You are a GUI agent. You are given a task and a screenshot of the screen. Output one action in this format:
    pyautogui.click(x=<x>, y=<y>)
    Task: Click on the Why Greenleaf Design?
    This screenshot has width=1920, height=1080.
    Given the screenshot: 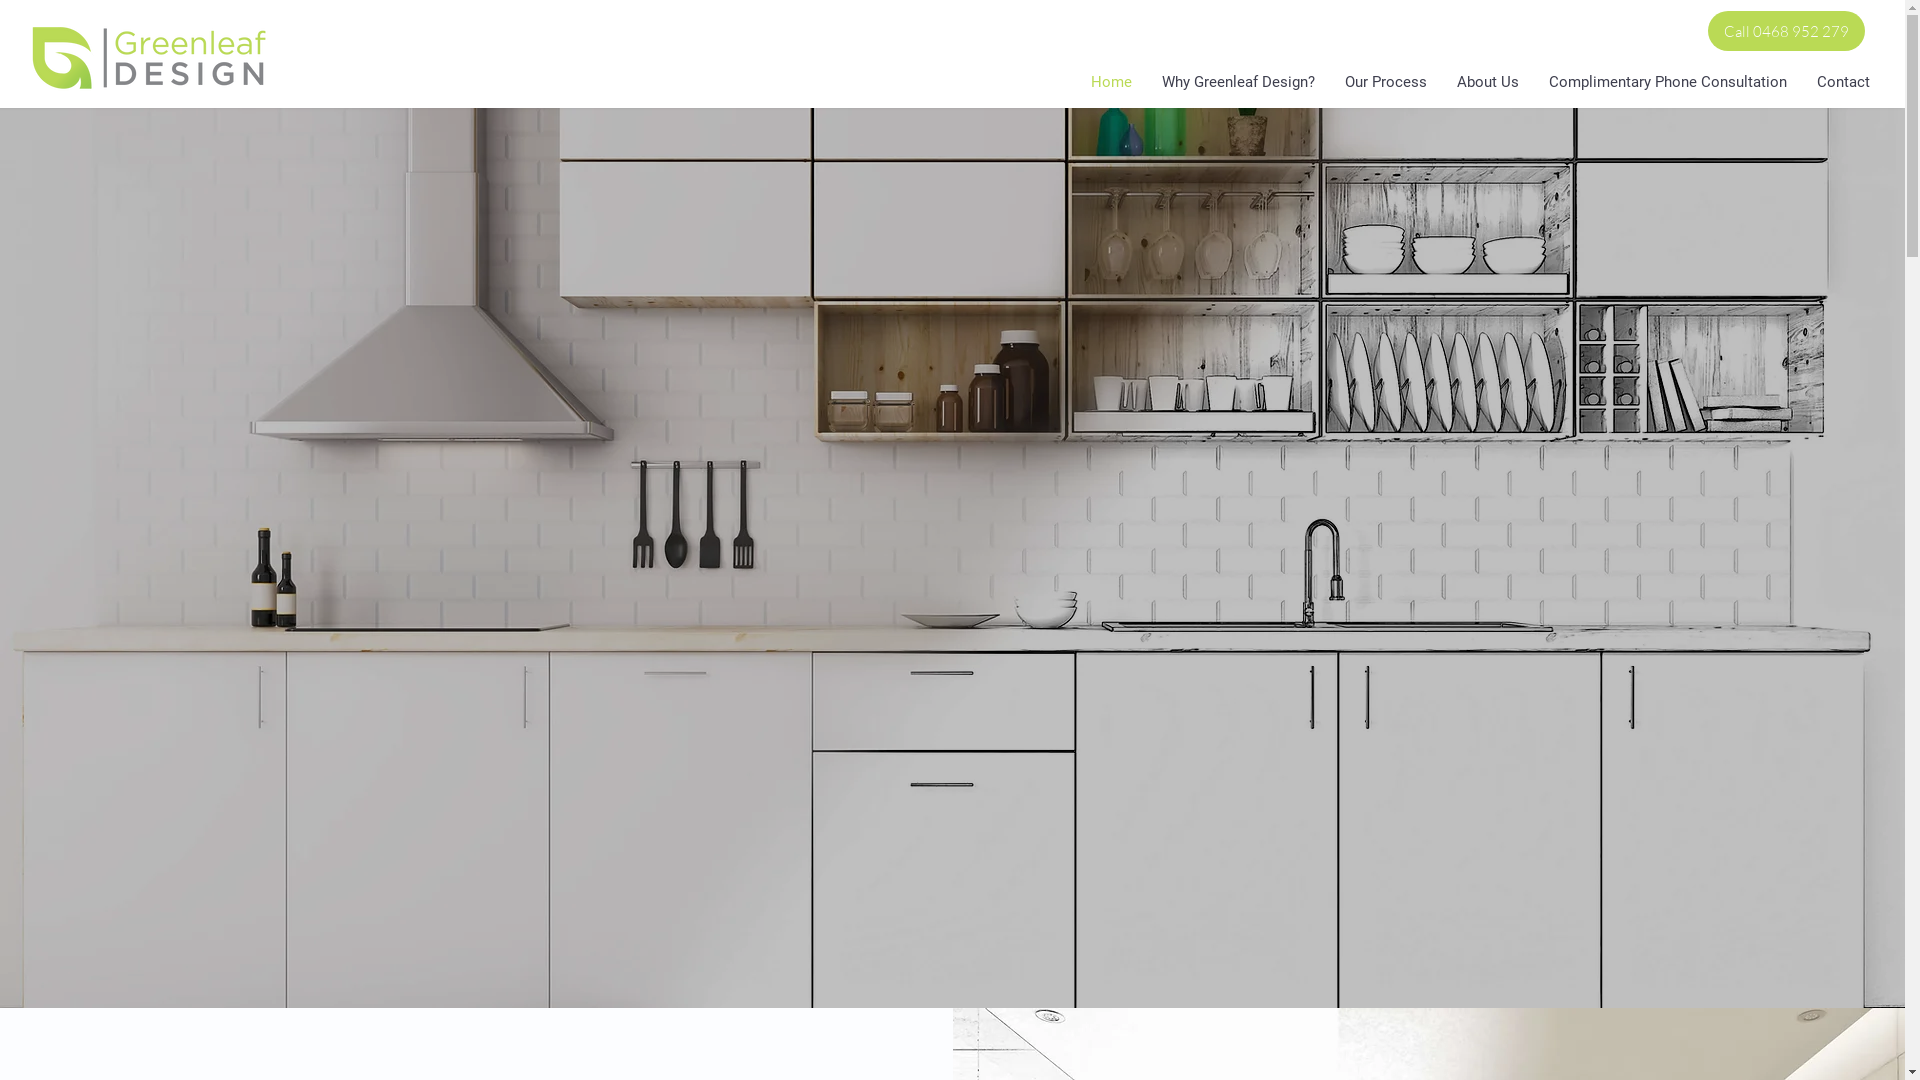 What is the action you would take?
    pyautogui.click(x=1238, y=82)
    